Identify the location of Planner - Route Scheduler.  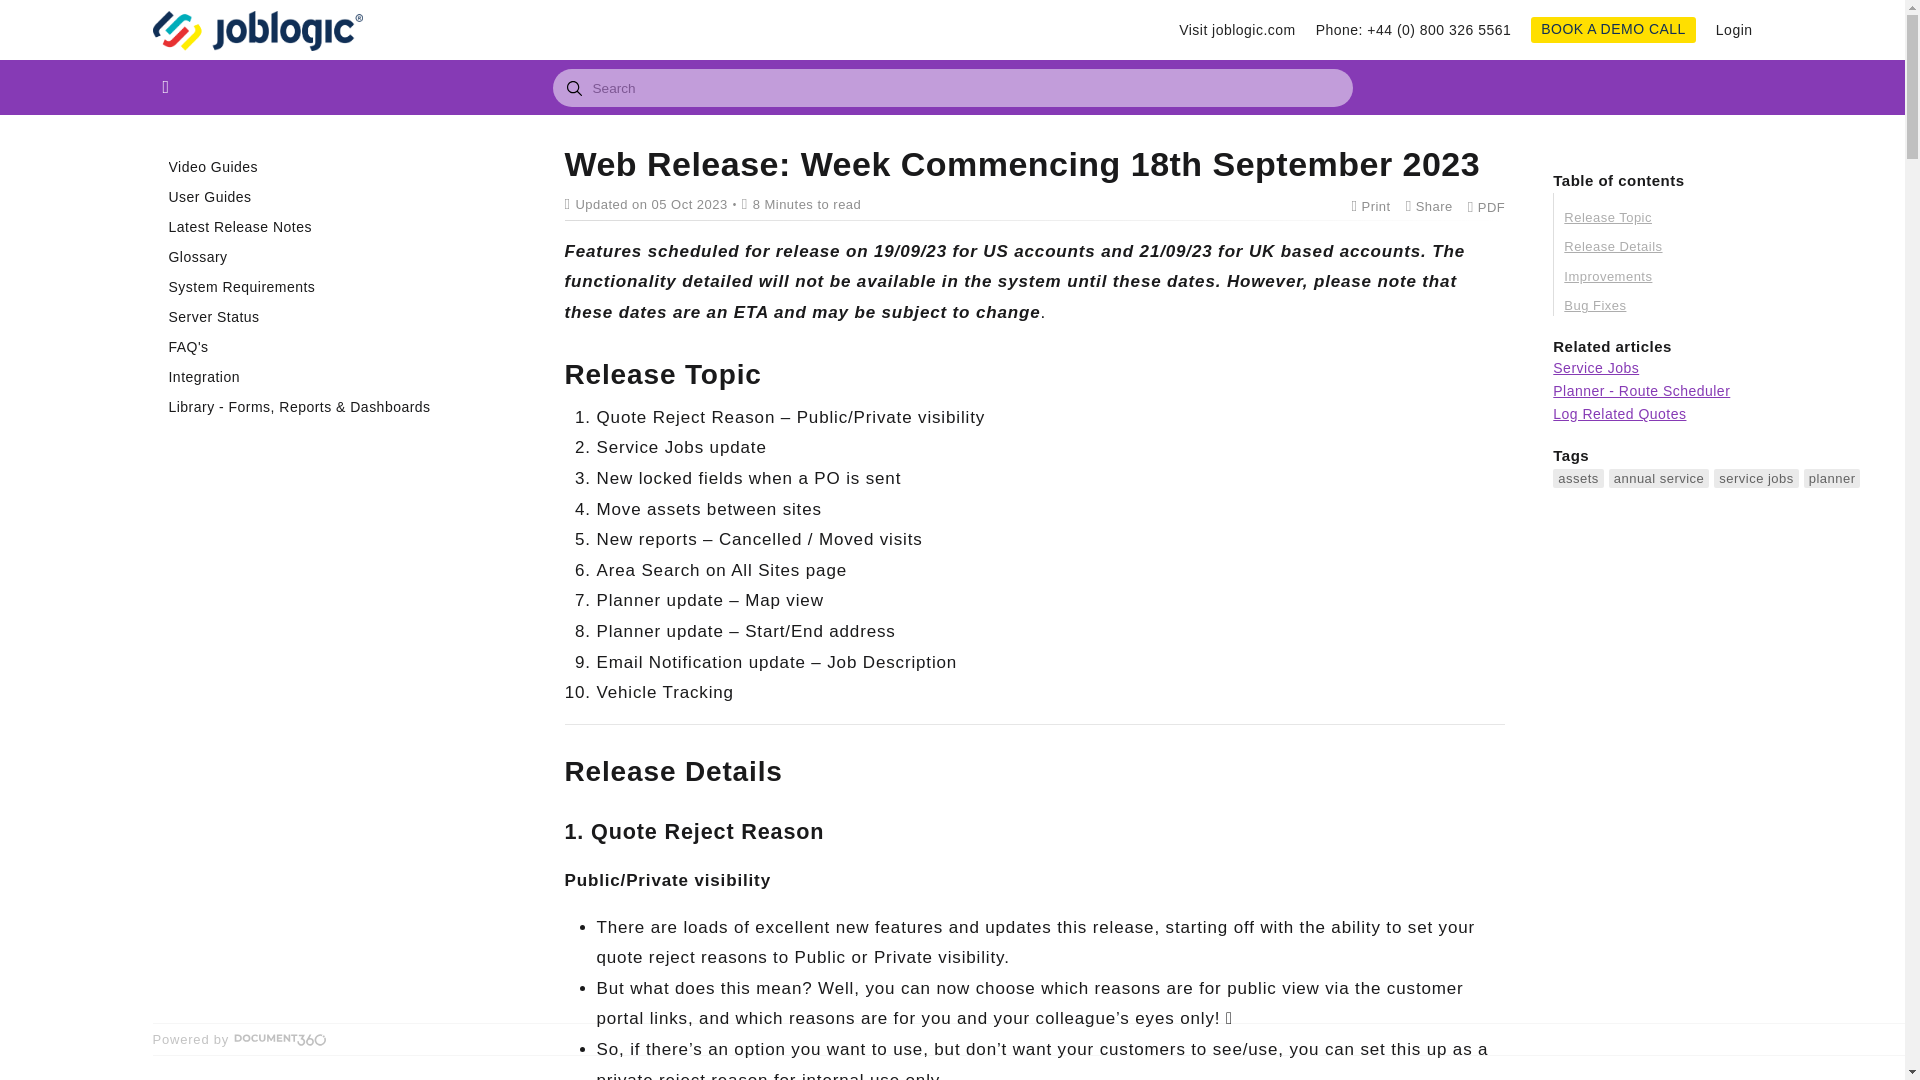
(1641, 390).